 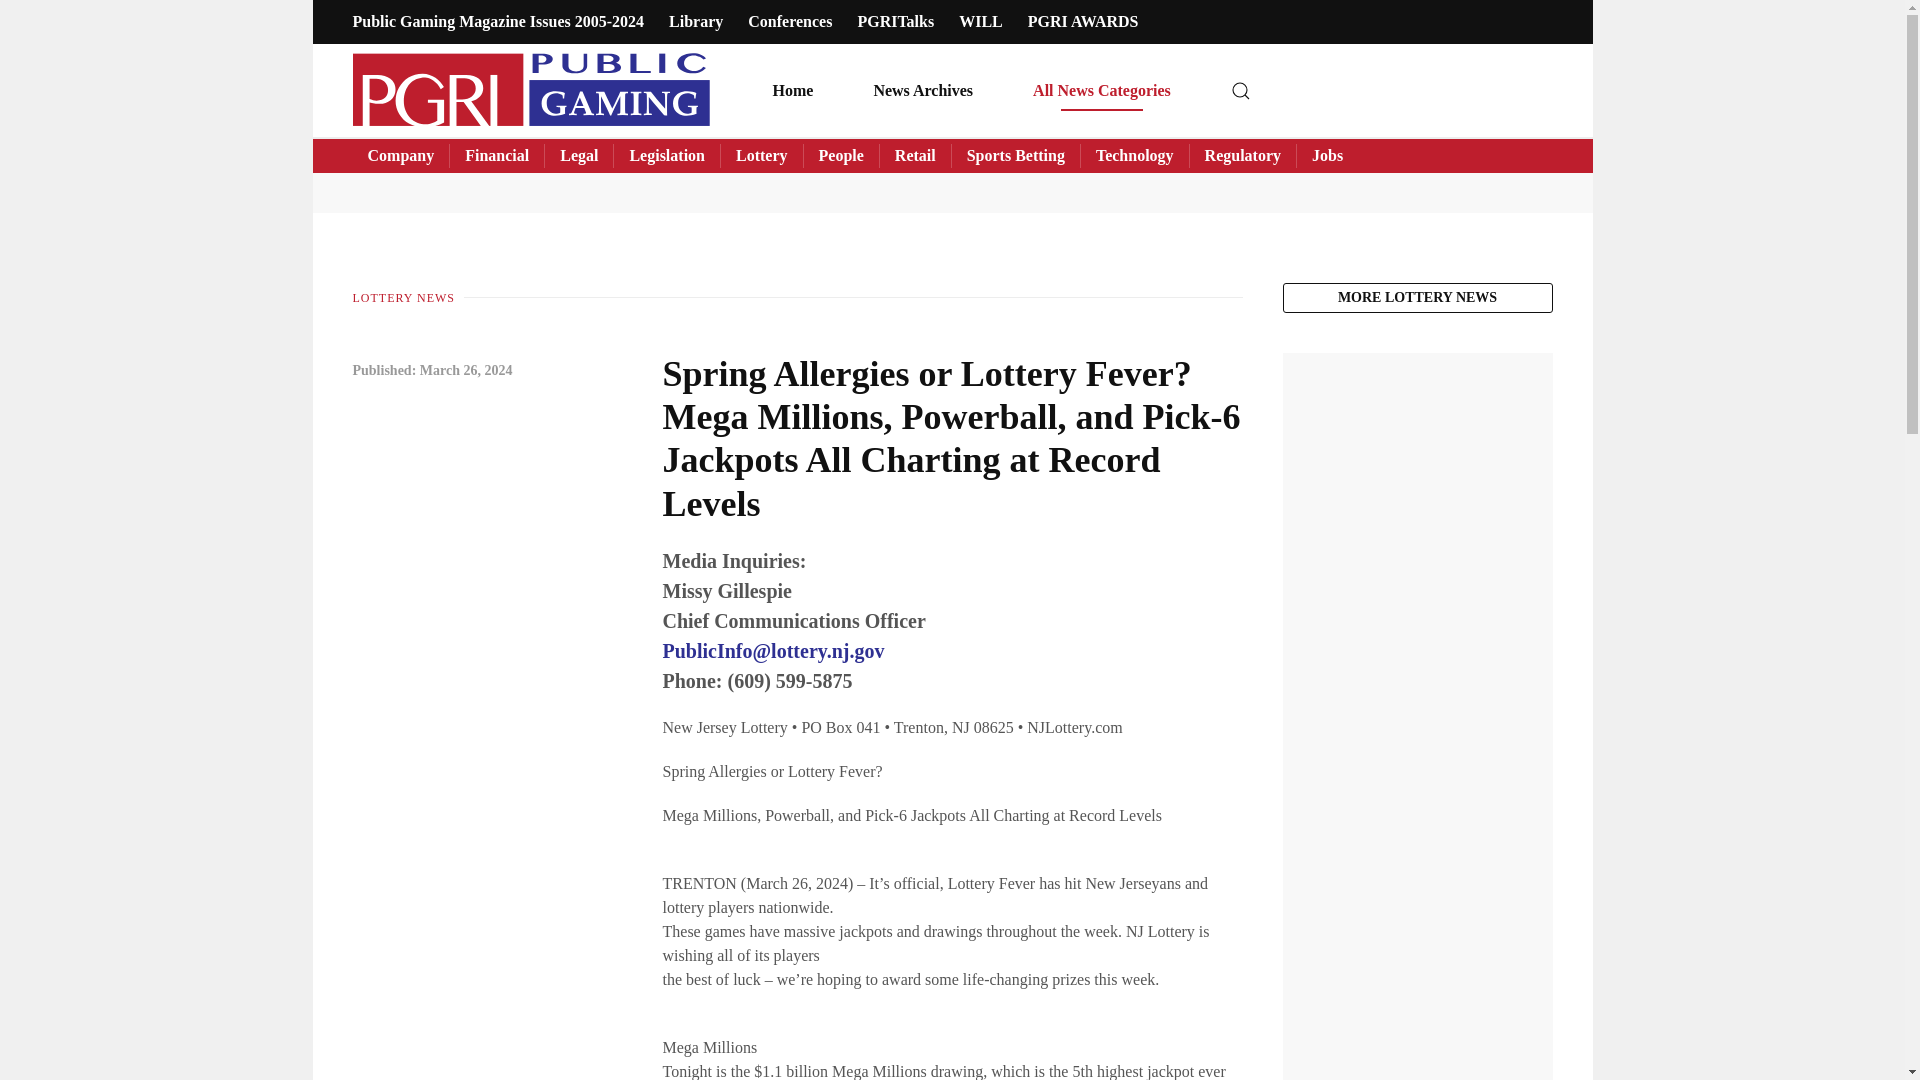 I want to click on Conferences, so click(x=790, y=21).